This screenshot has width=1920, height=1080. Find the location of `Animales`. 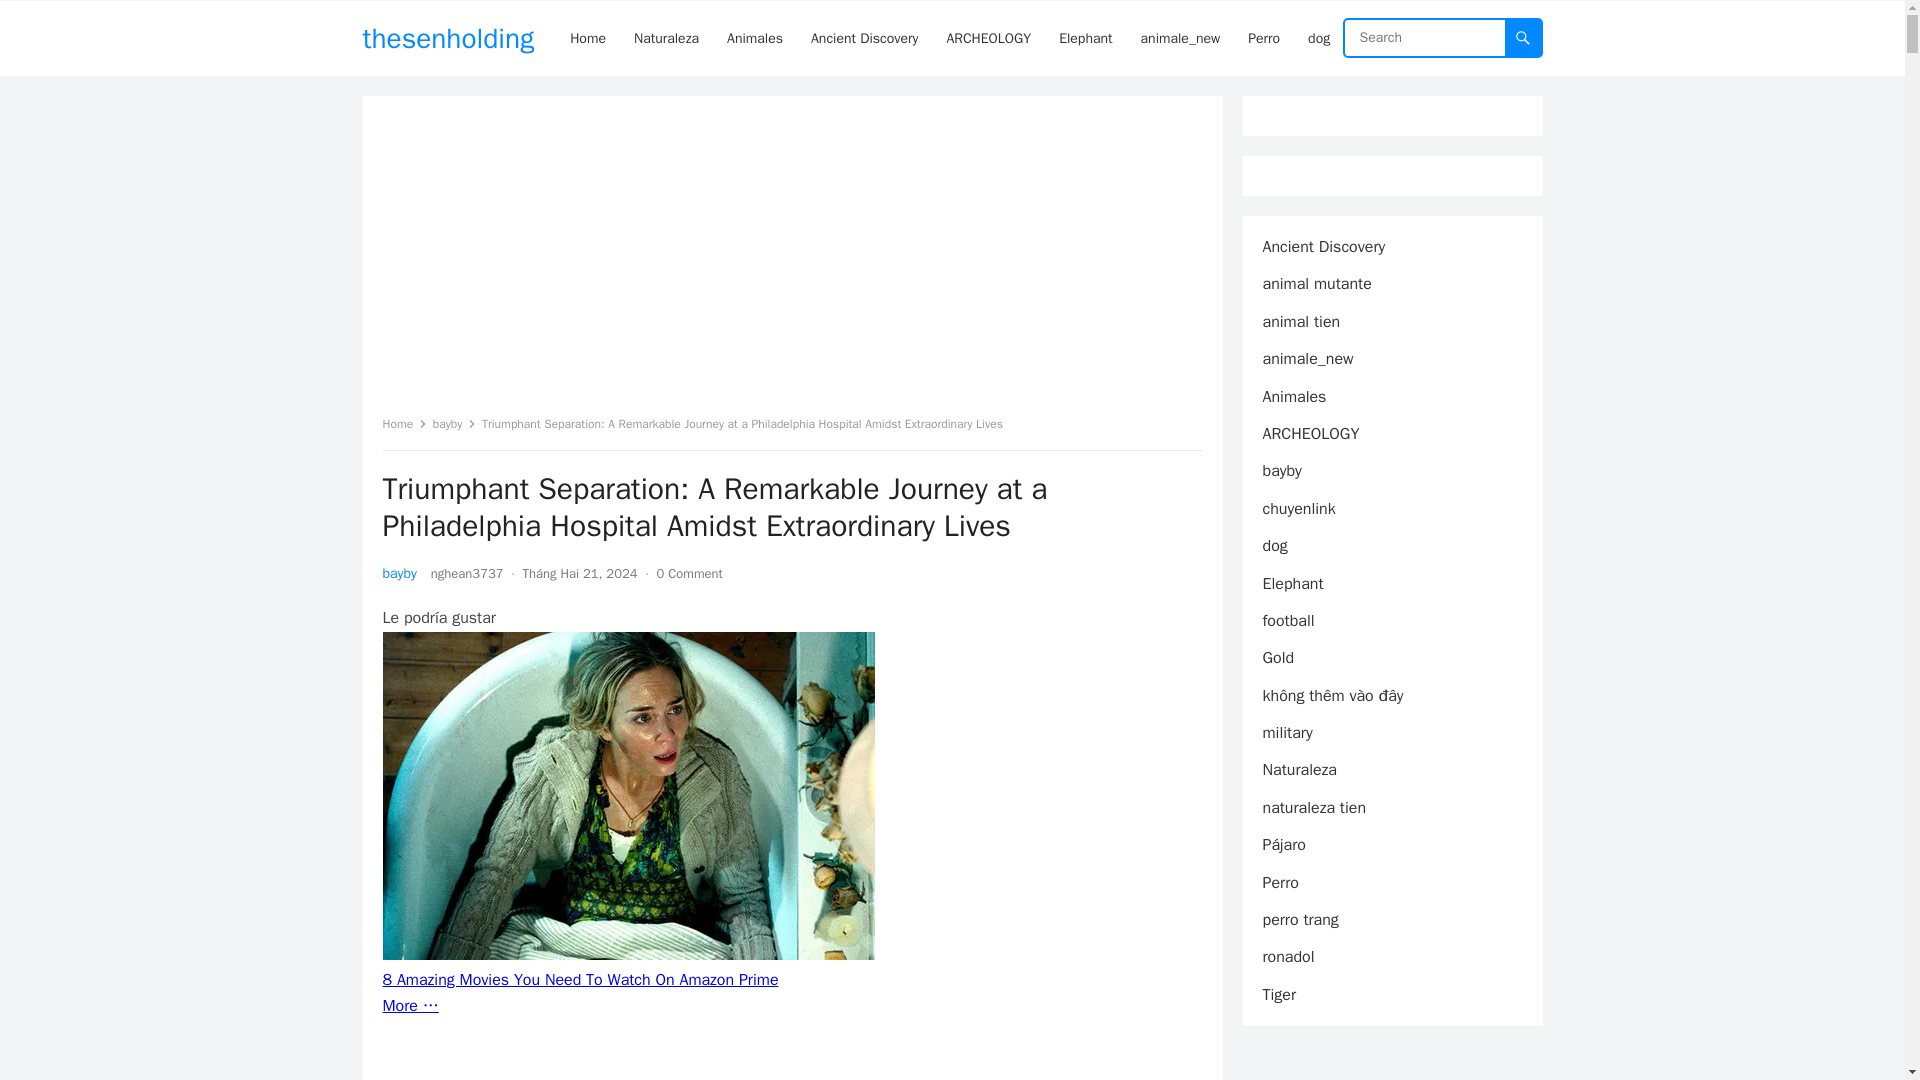

Animales is located at coordinates (754, 38).